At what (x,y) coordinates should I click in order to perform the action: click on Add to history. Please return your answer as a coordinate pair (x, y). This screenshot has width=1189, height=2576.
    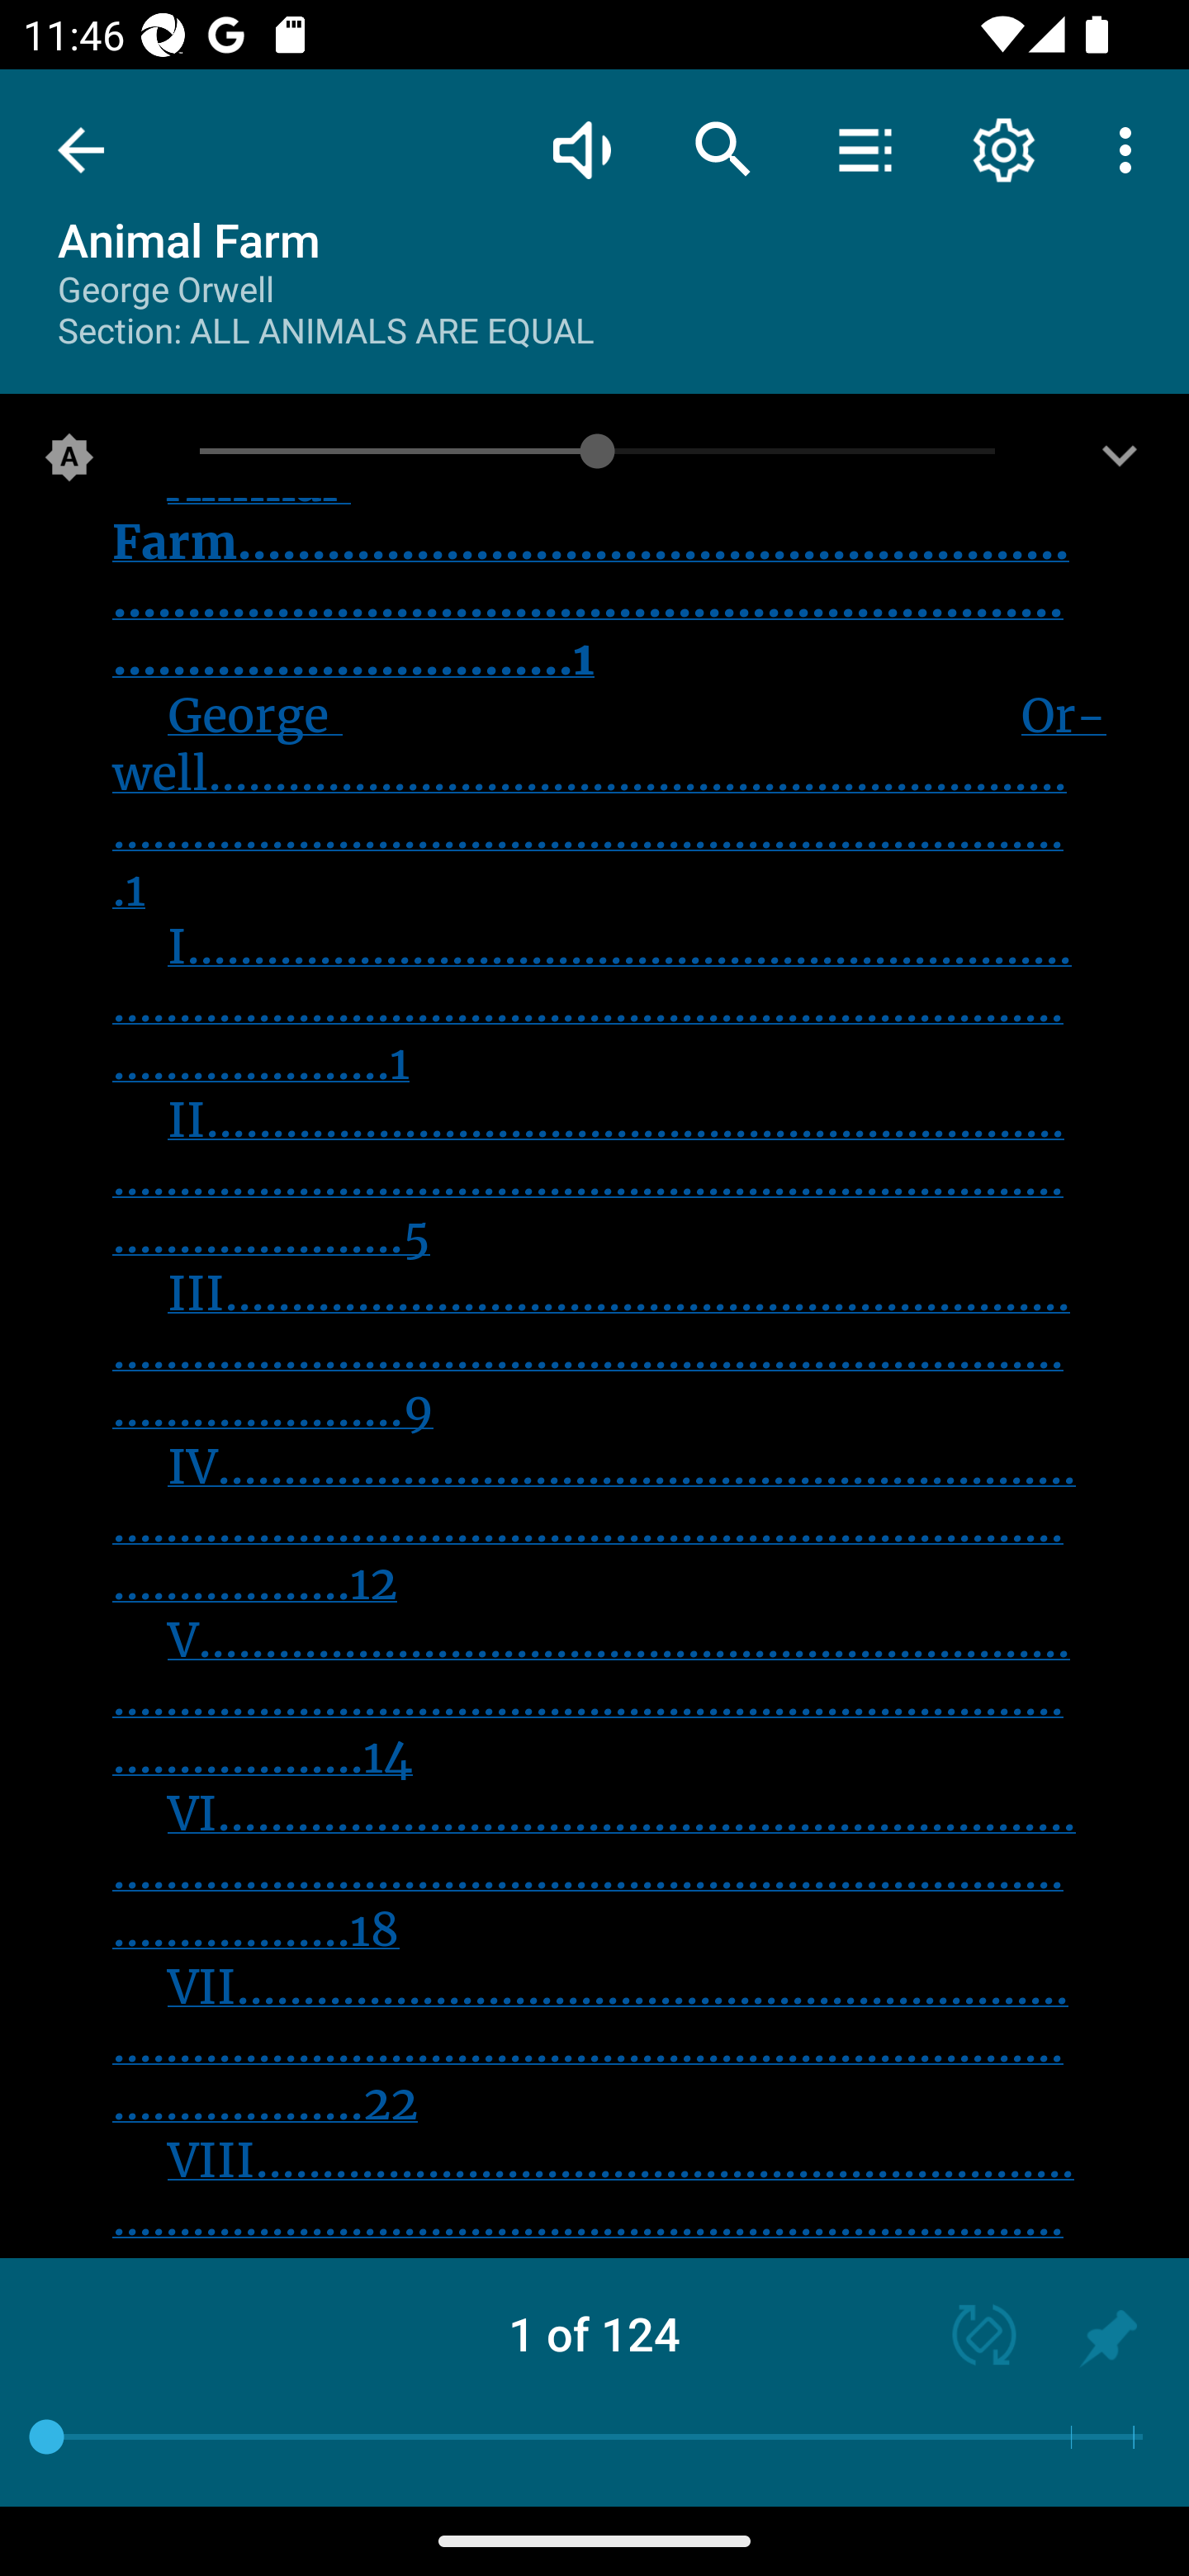
    Looking at the image, I should click on (1108, 2338).